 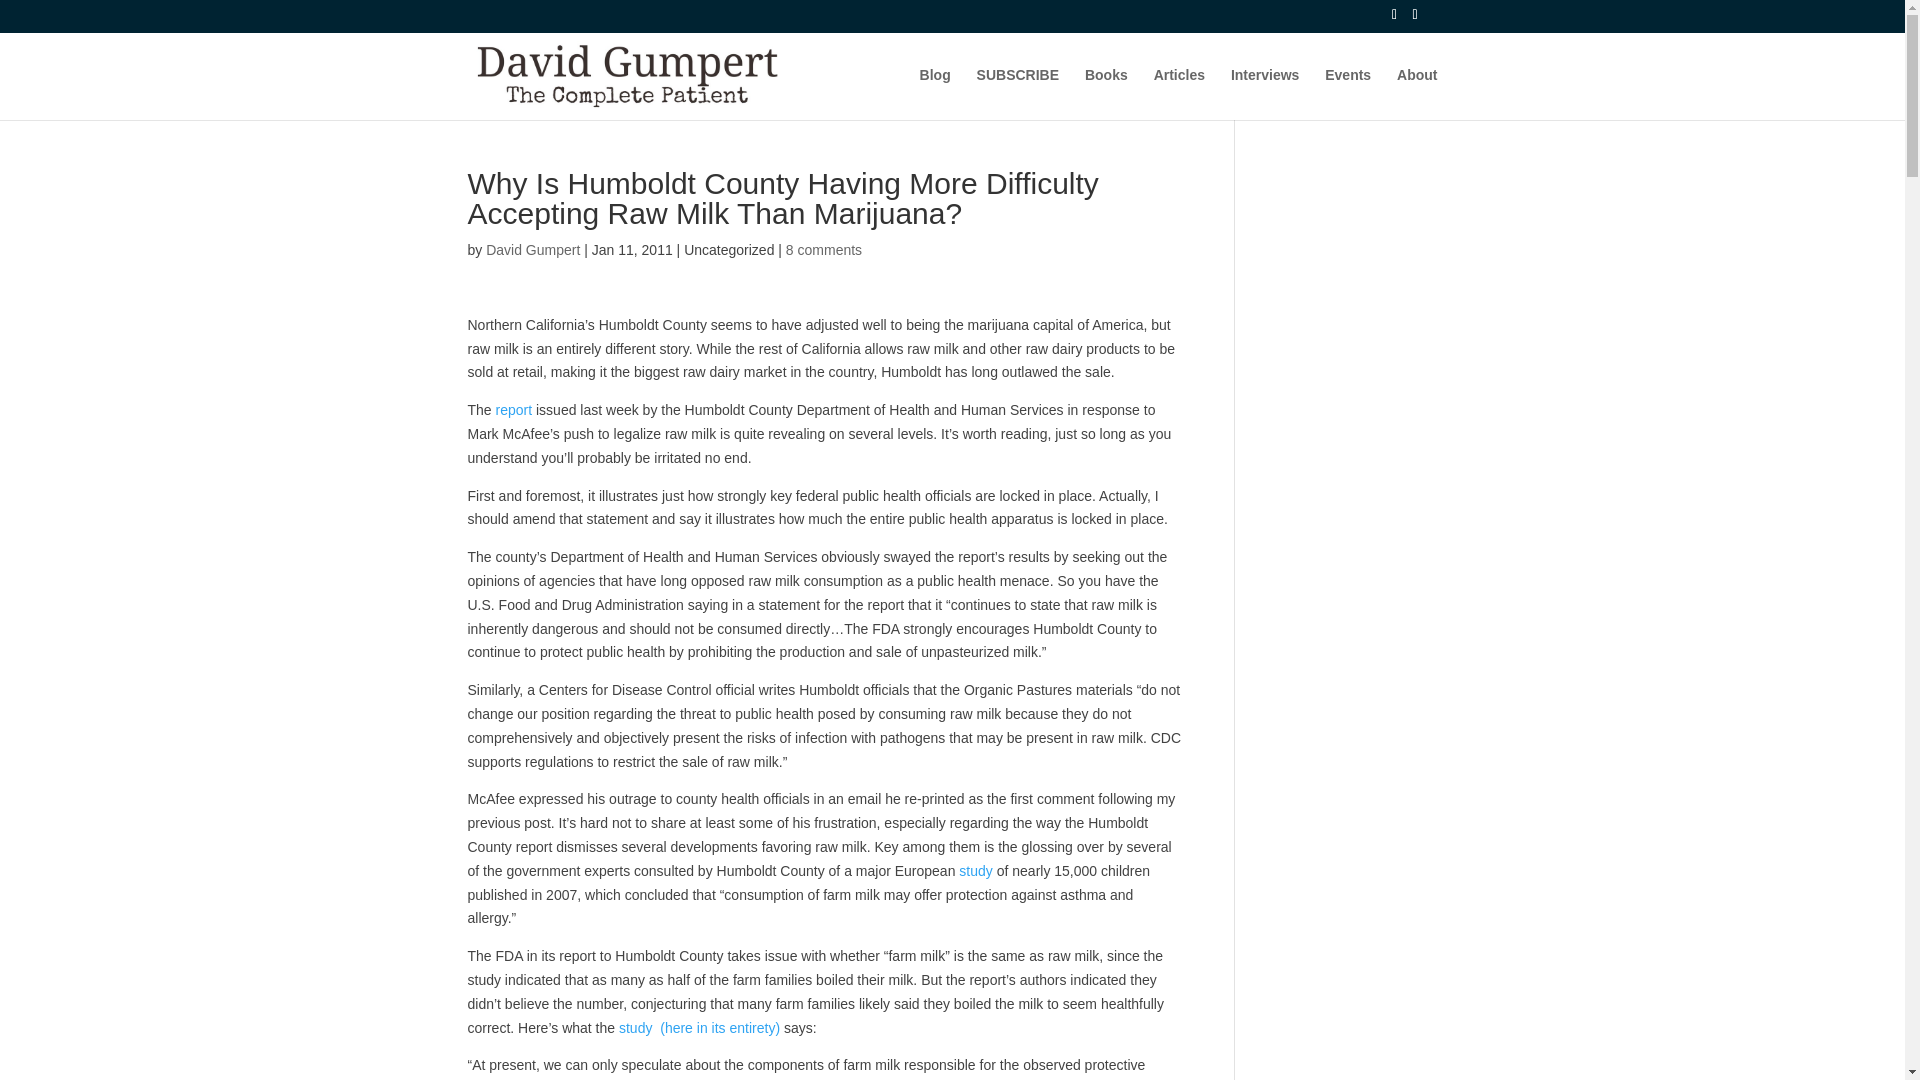 What do you see at coordinates (977, 870) in the screenshot?
I see `study` at bounding box center [977, 870].